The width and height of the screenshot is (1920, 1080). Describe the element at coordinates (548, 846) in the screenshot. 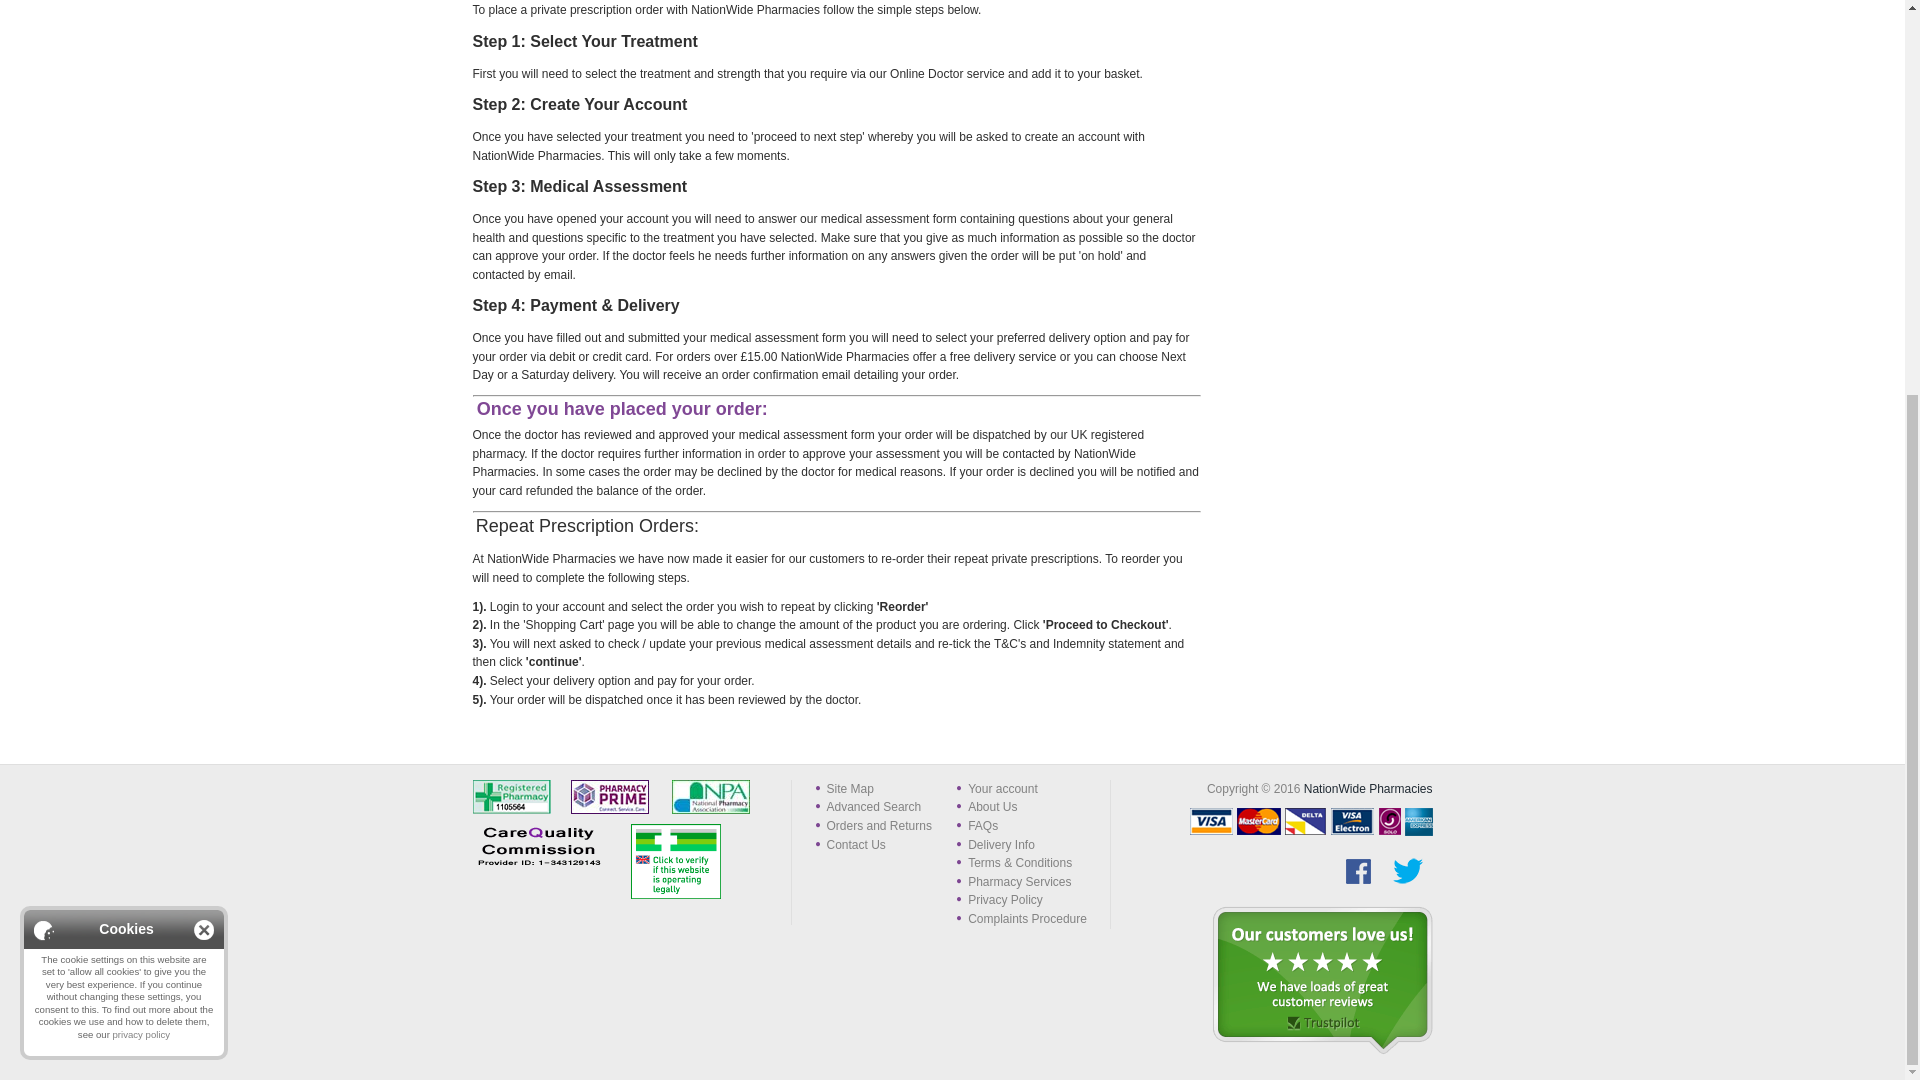

I see `Care Quality Commission` at that location.